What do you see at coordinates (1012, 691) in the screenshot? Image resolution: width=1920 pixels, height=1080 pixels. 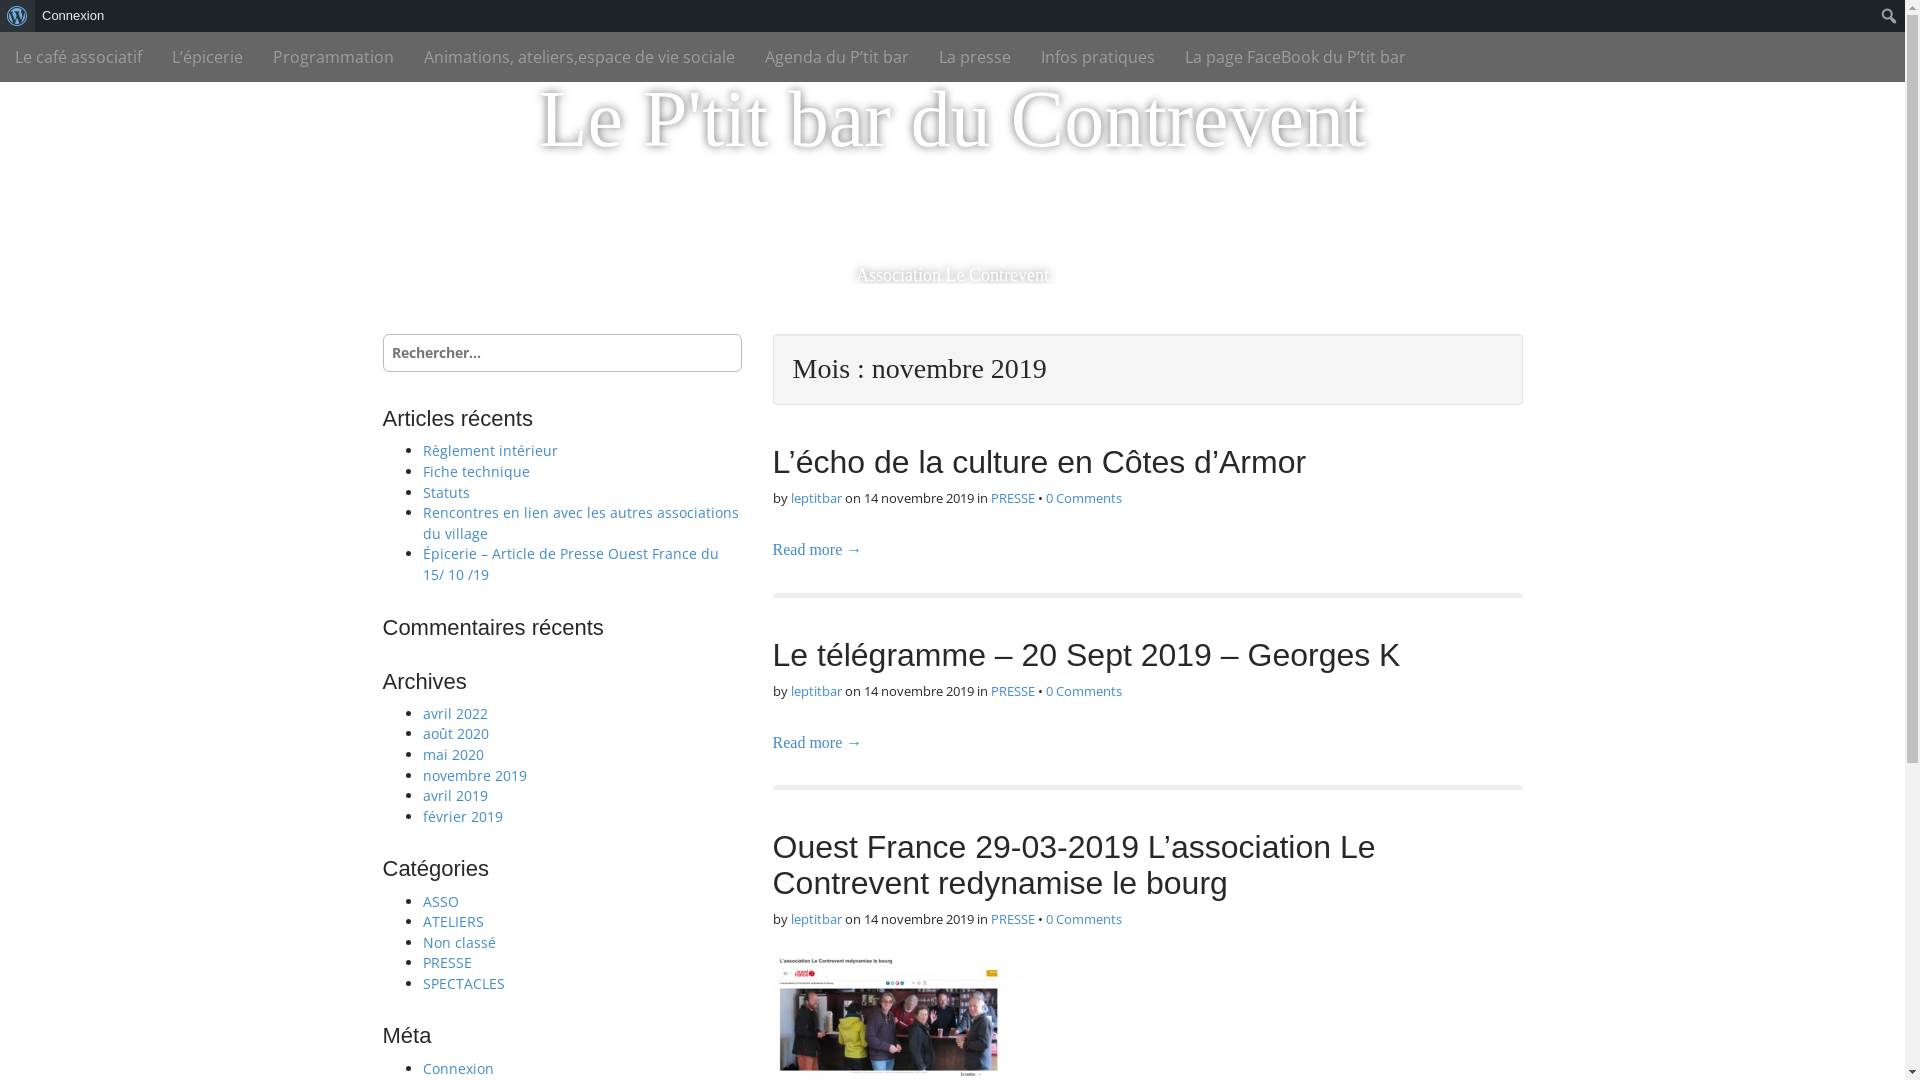 I see `PRESSE` at bounding box center [1012, 691].